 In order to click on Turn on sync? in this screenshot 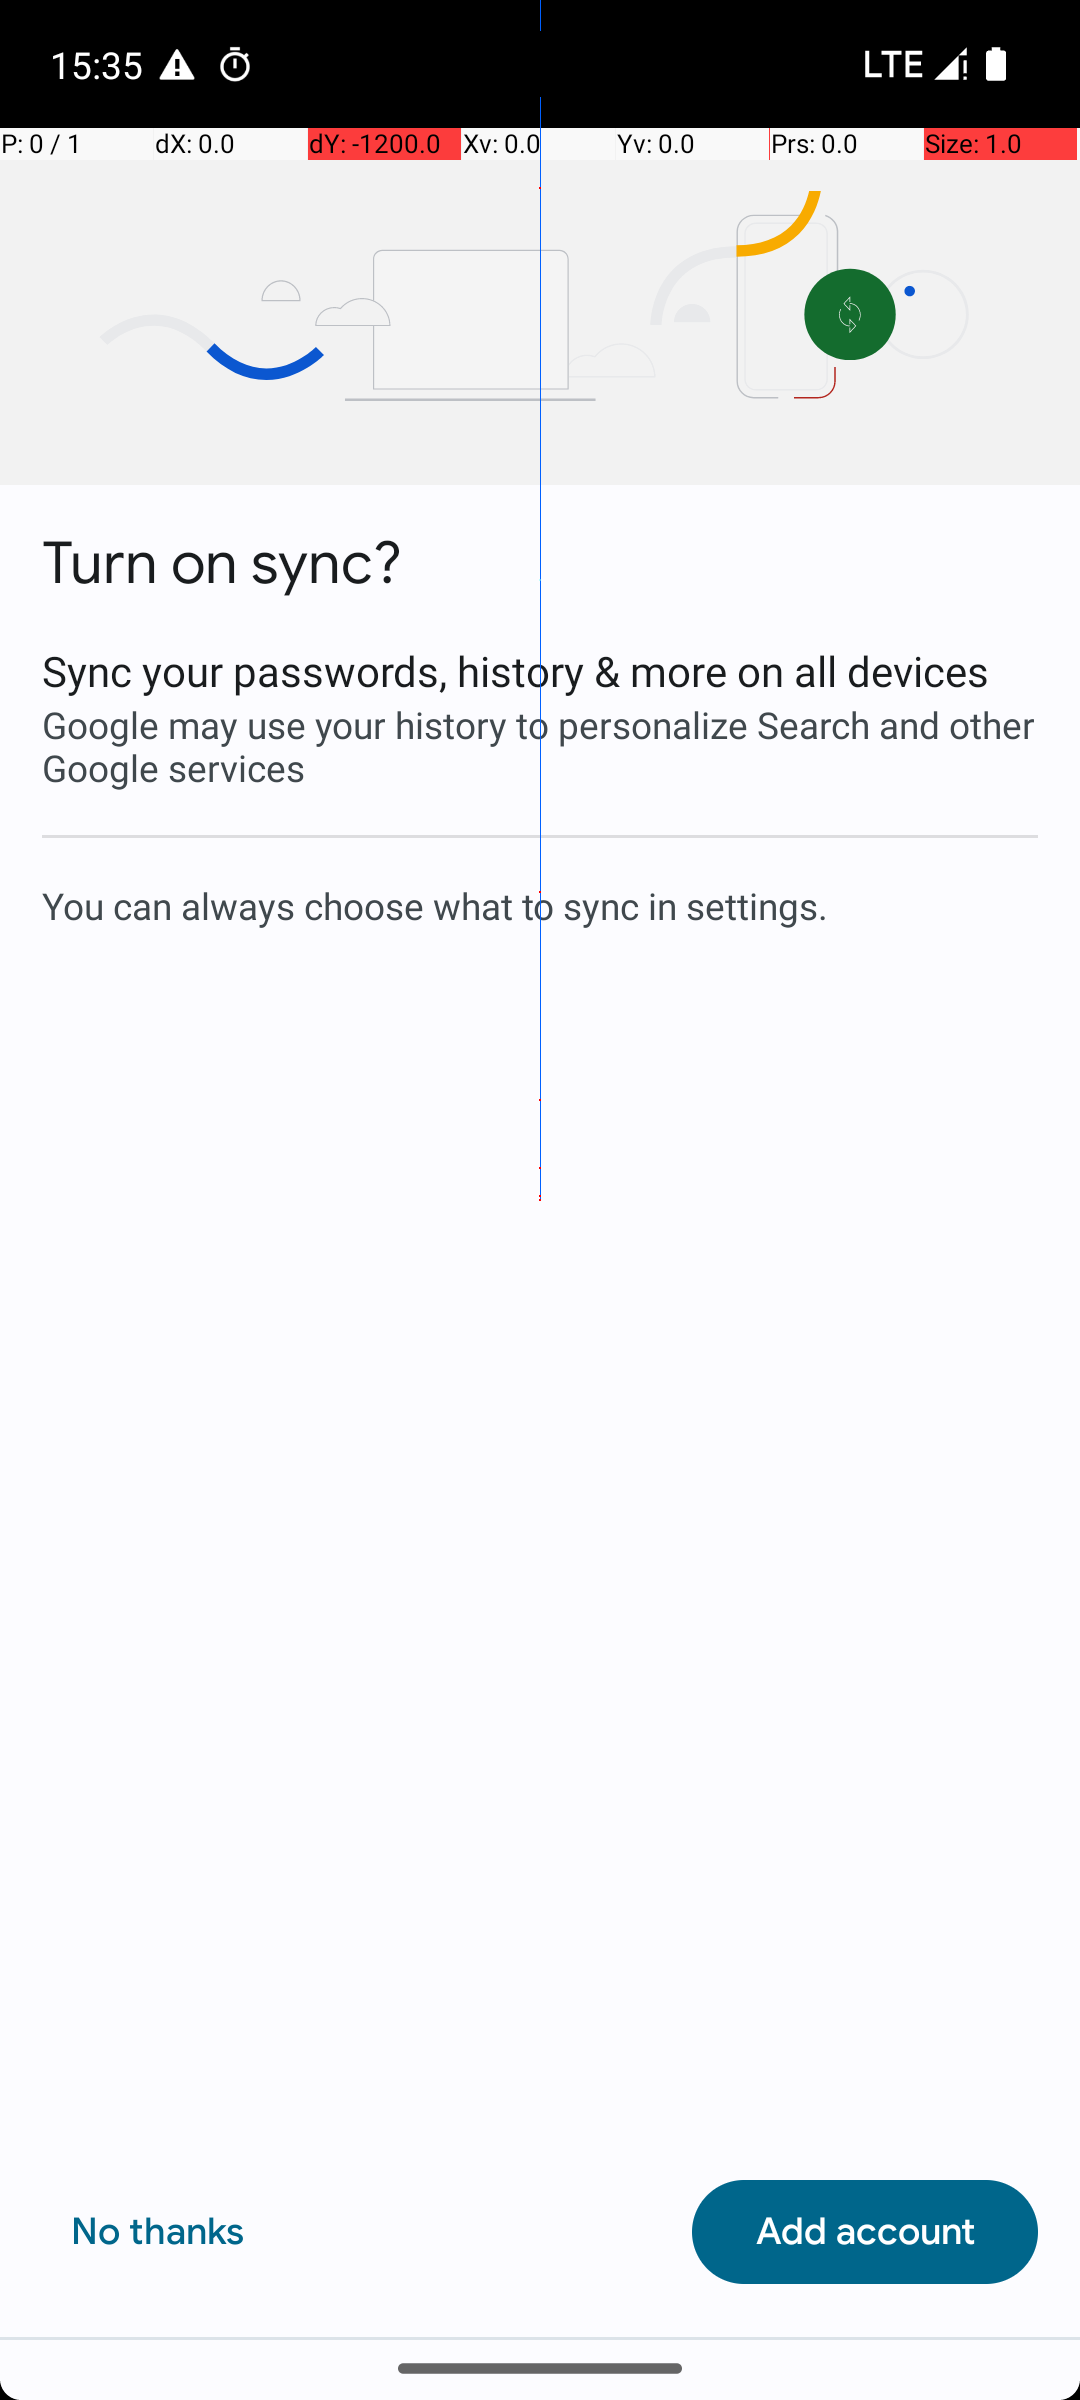, I will do `click(222, 564)`.